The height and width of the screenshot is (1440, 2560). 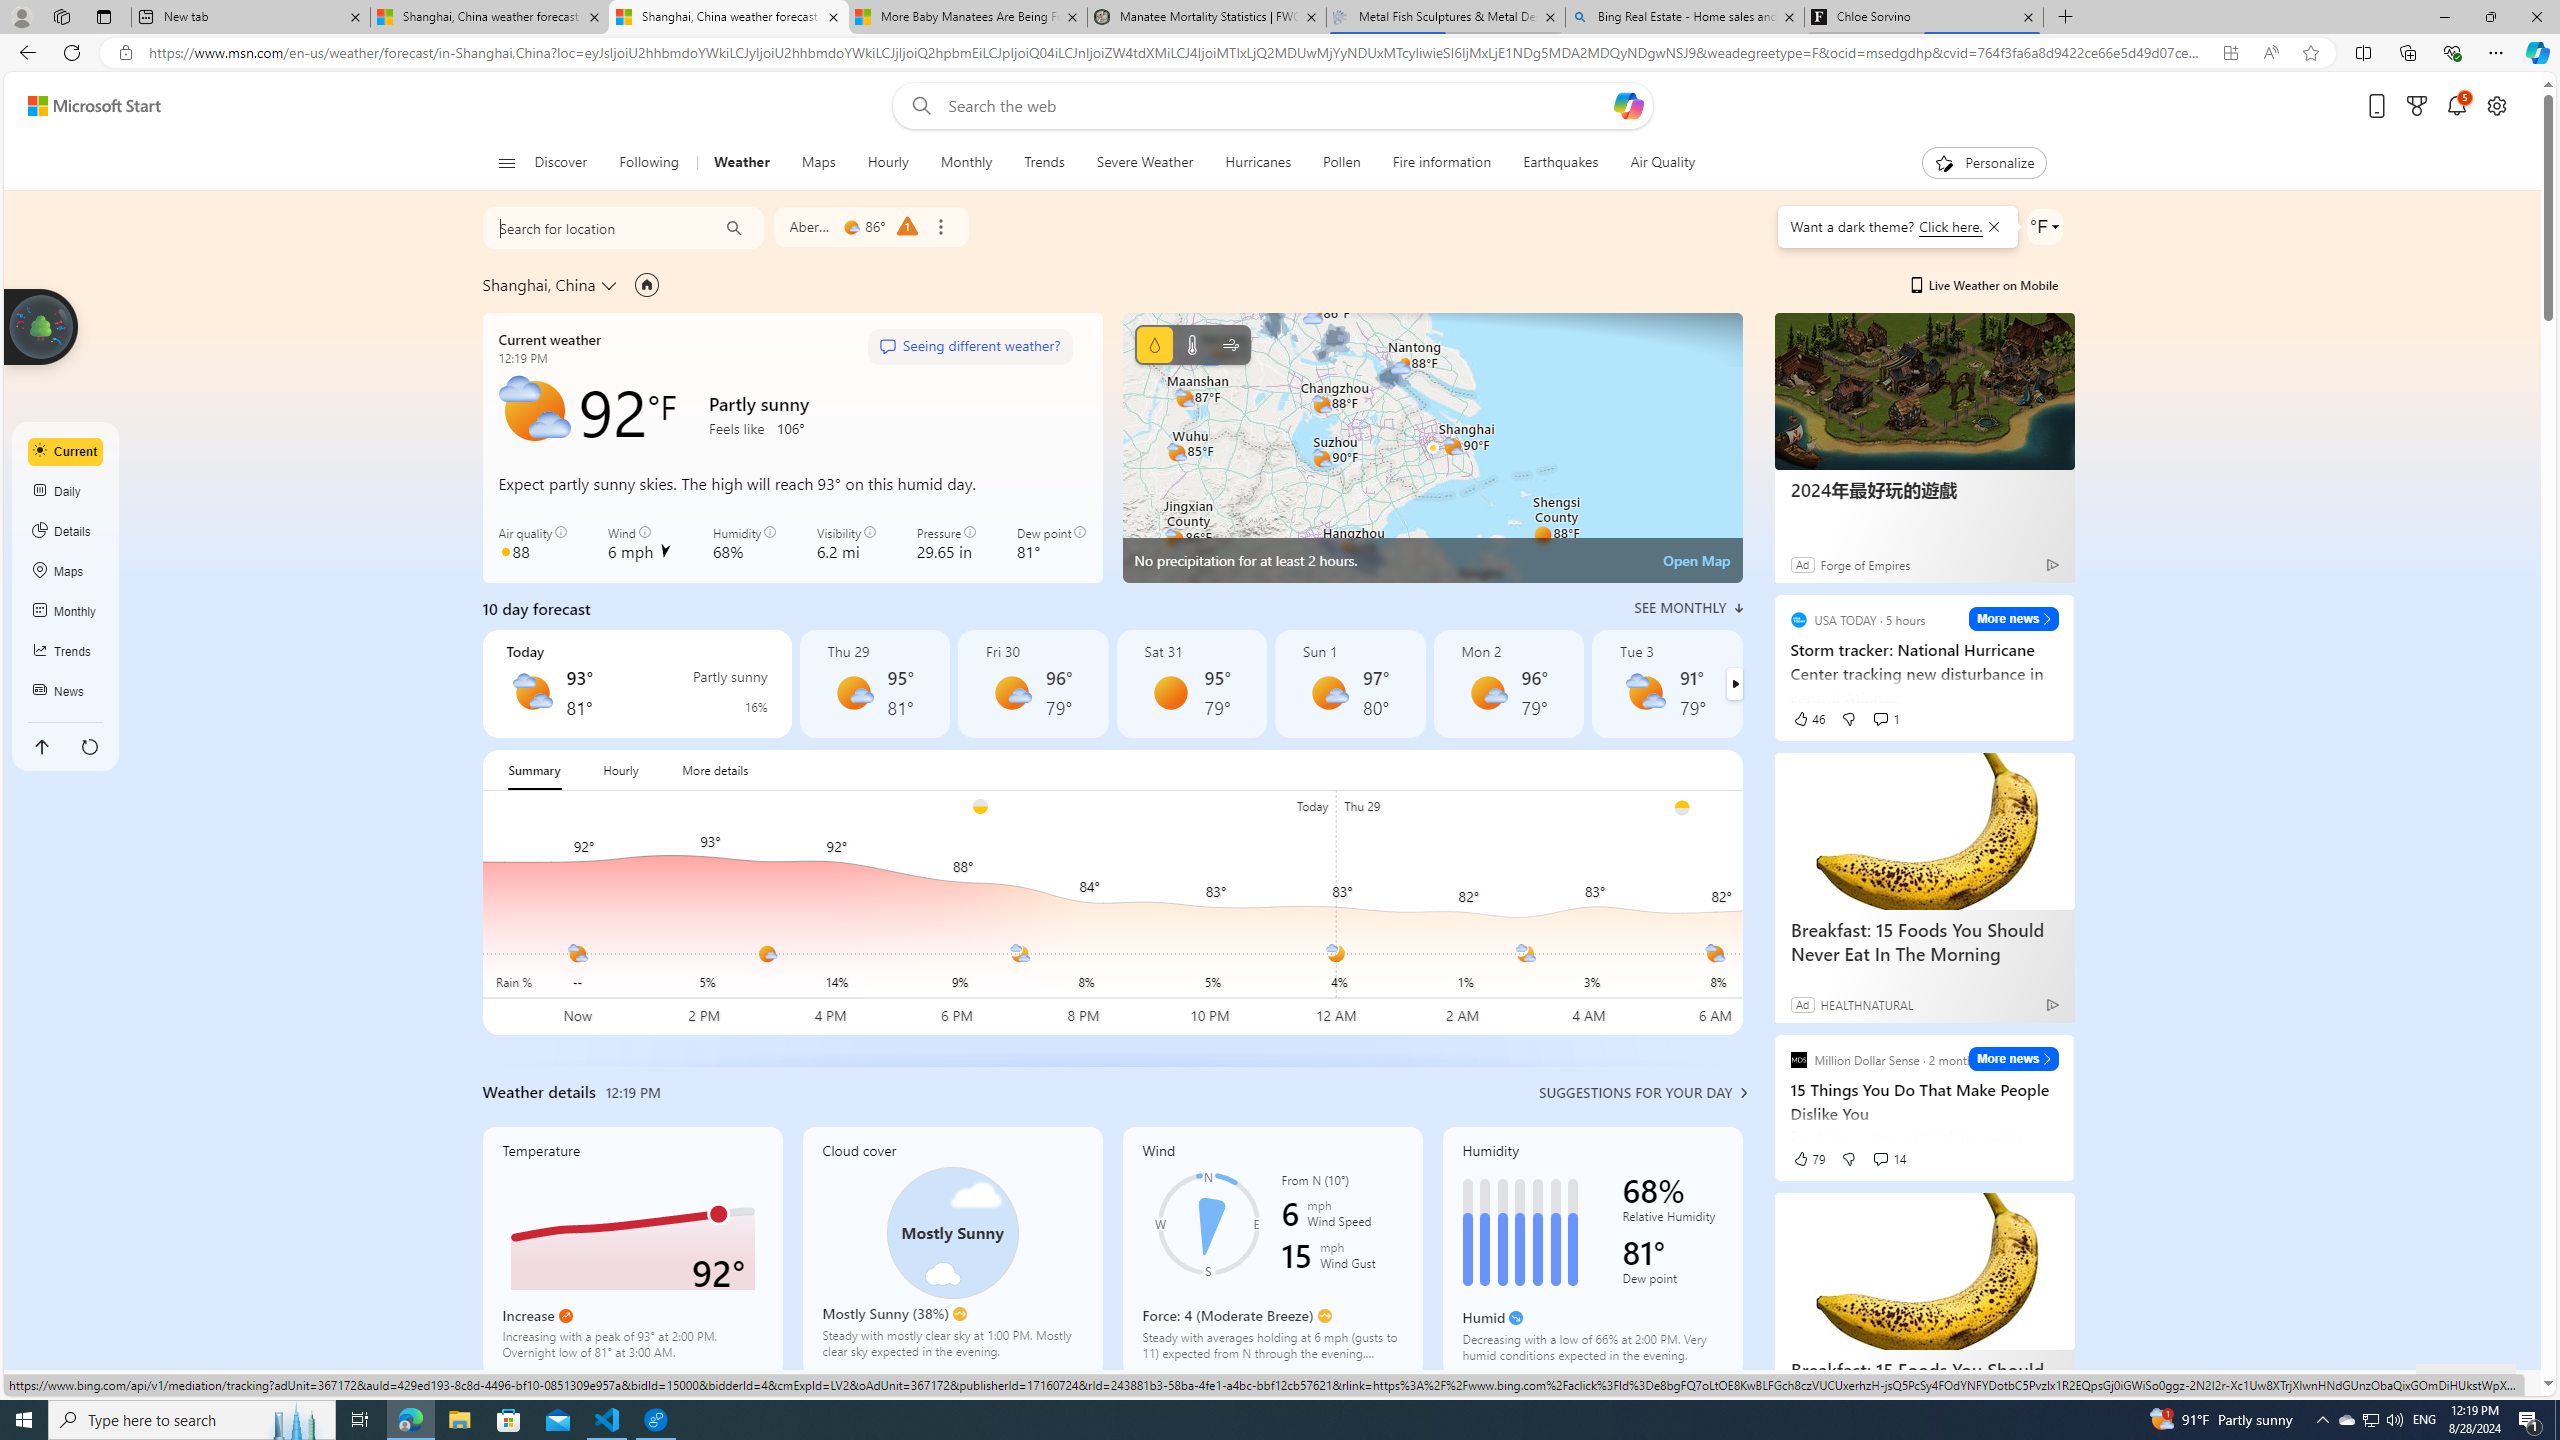 What do you see at coordinates (593, 227) in the screenshot?
I see `Search for location` at bounding box center [593, 227].